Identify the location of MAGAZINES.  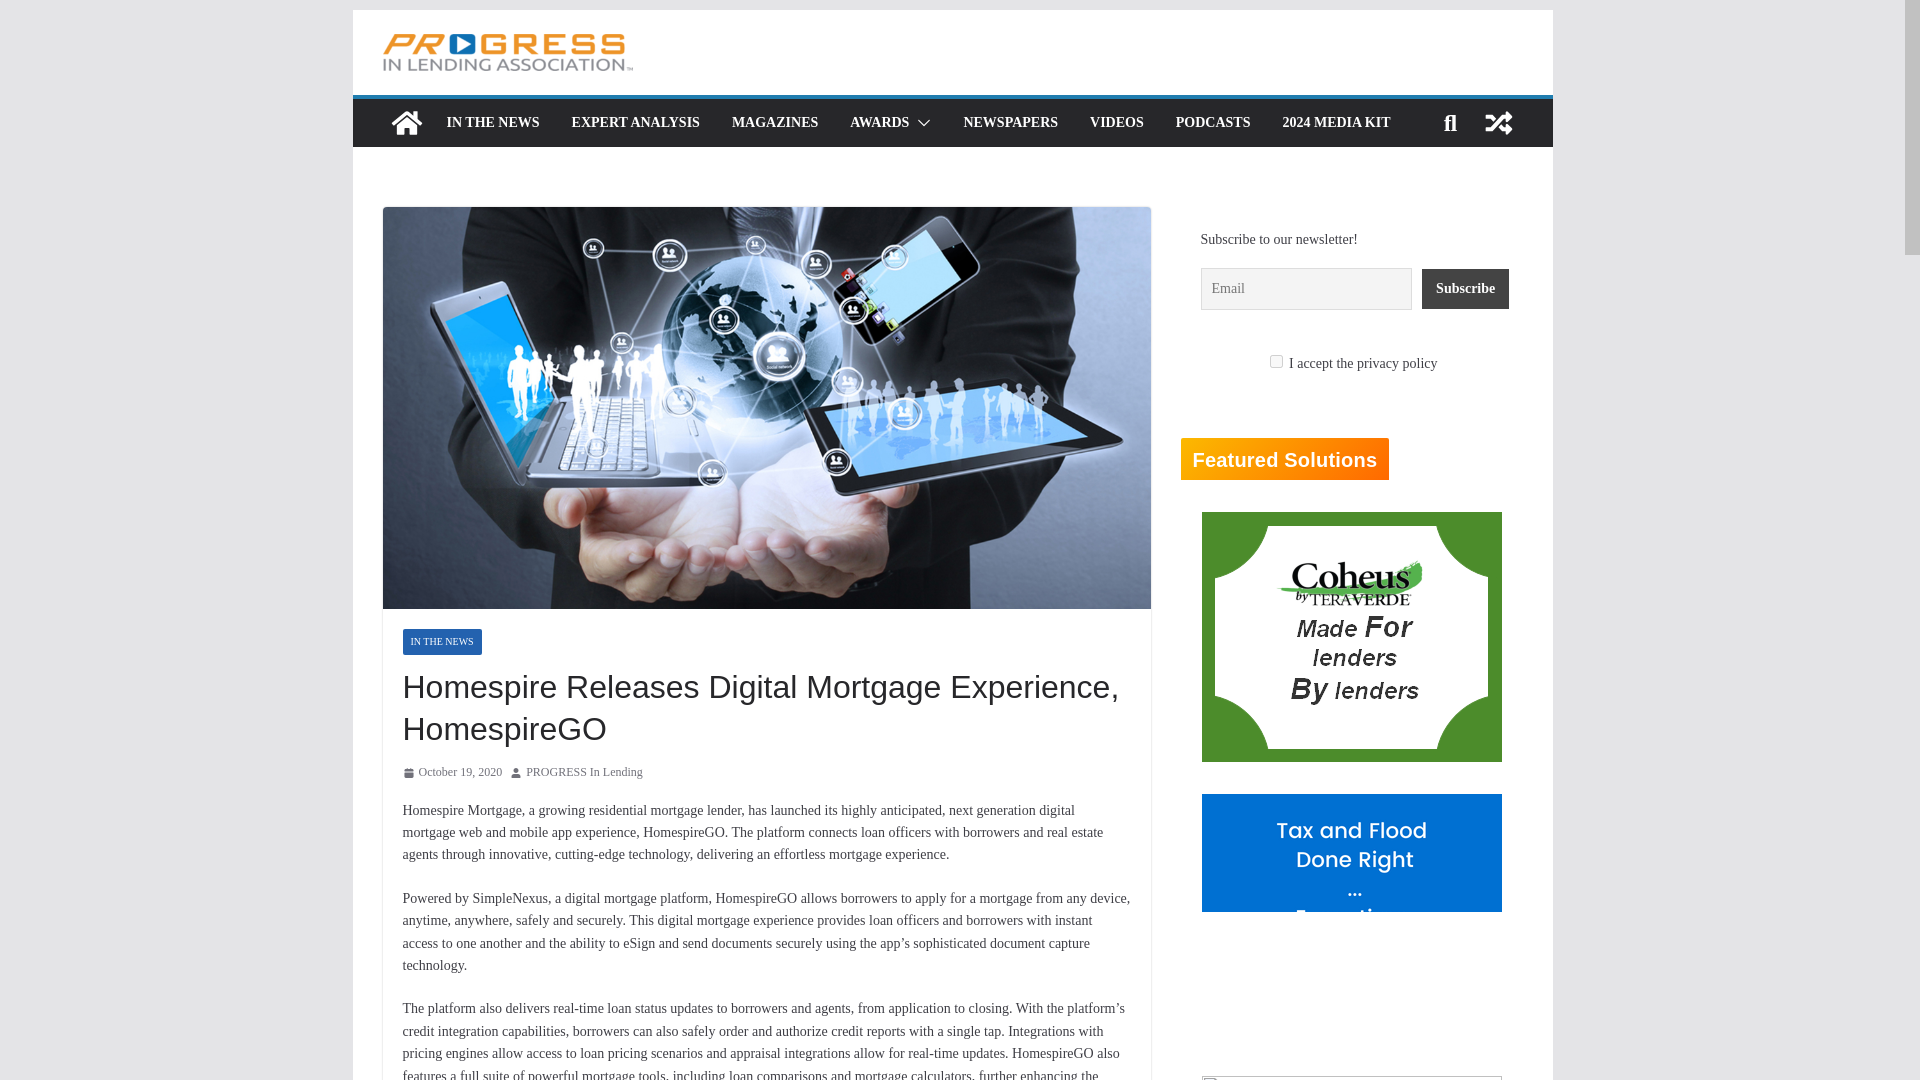
(774, 123).